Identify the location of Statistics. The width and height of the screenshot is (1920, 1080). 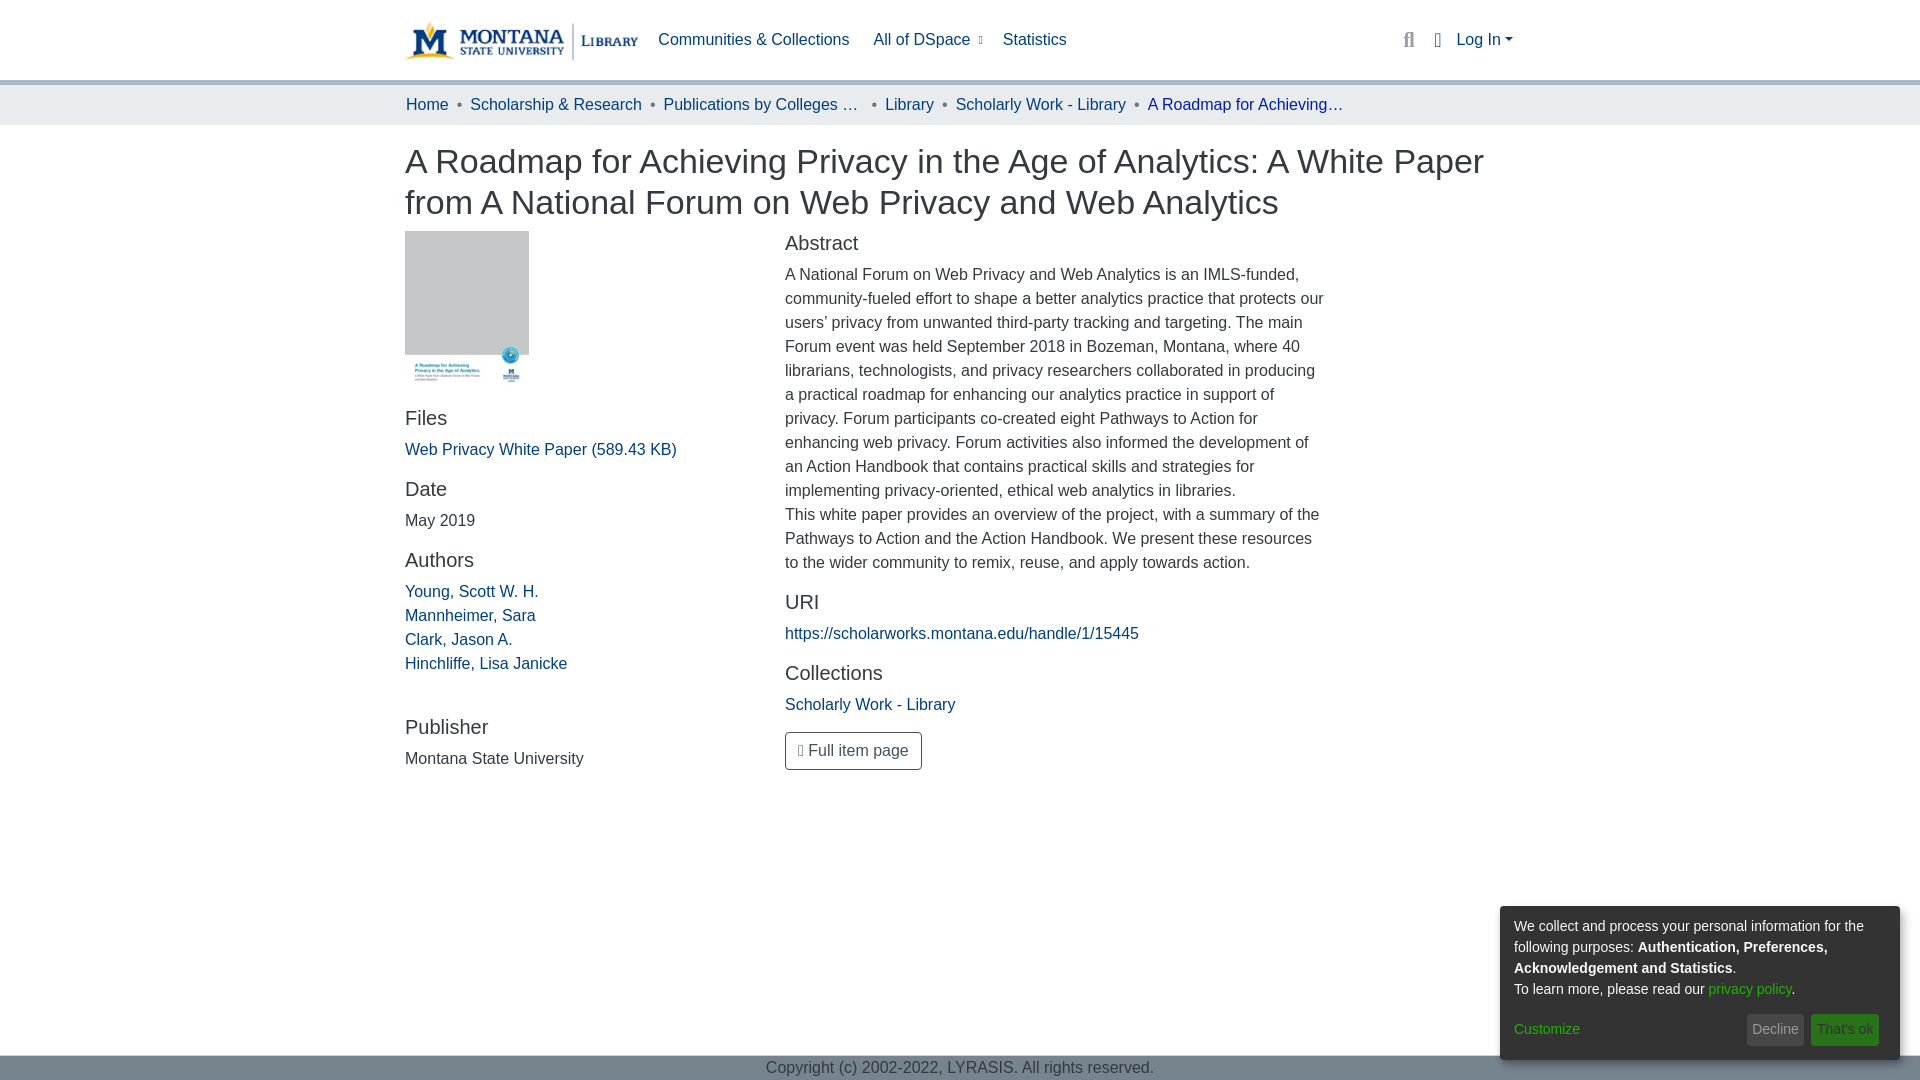
(1034, 40).